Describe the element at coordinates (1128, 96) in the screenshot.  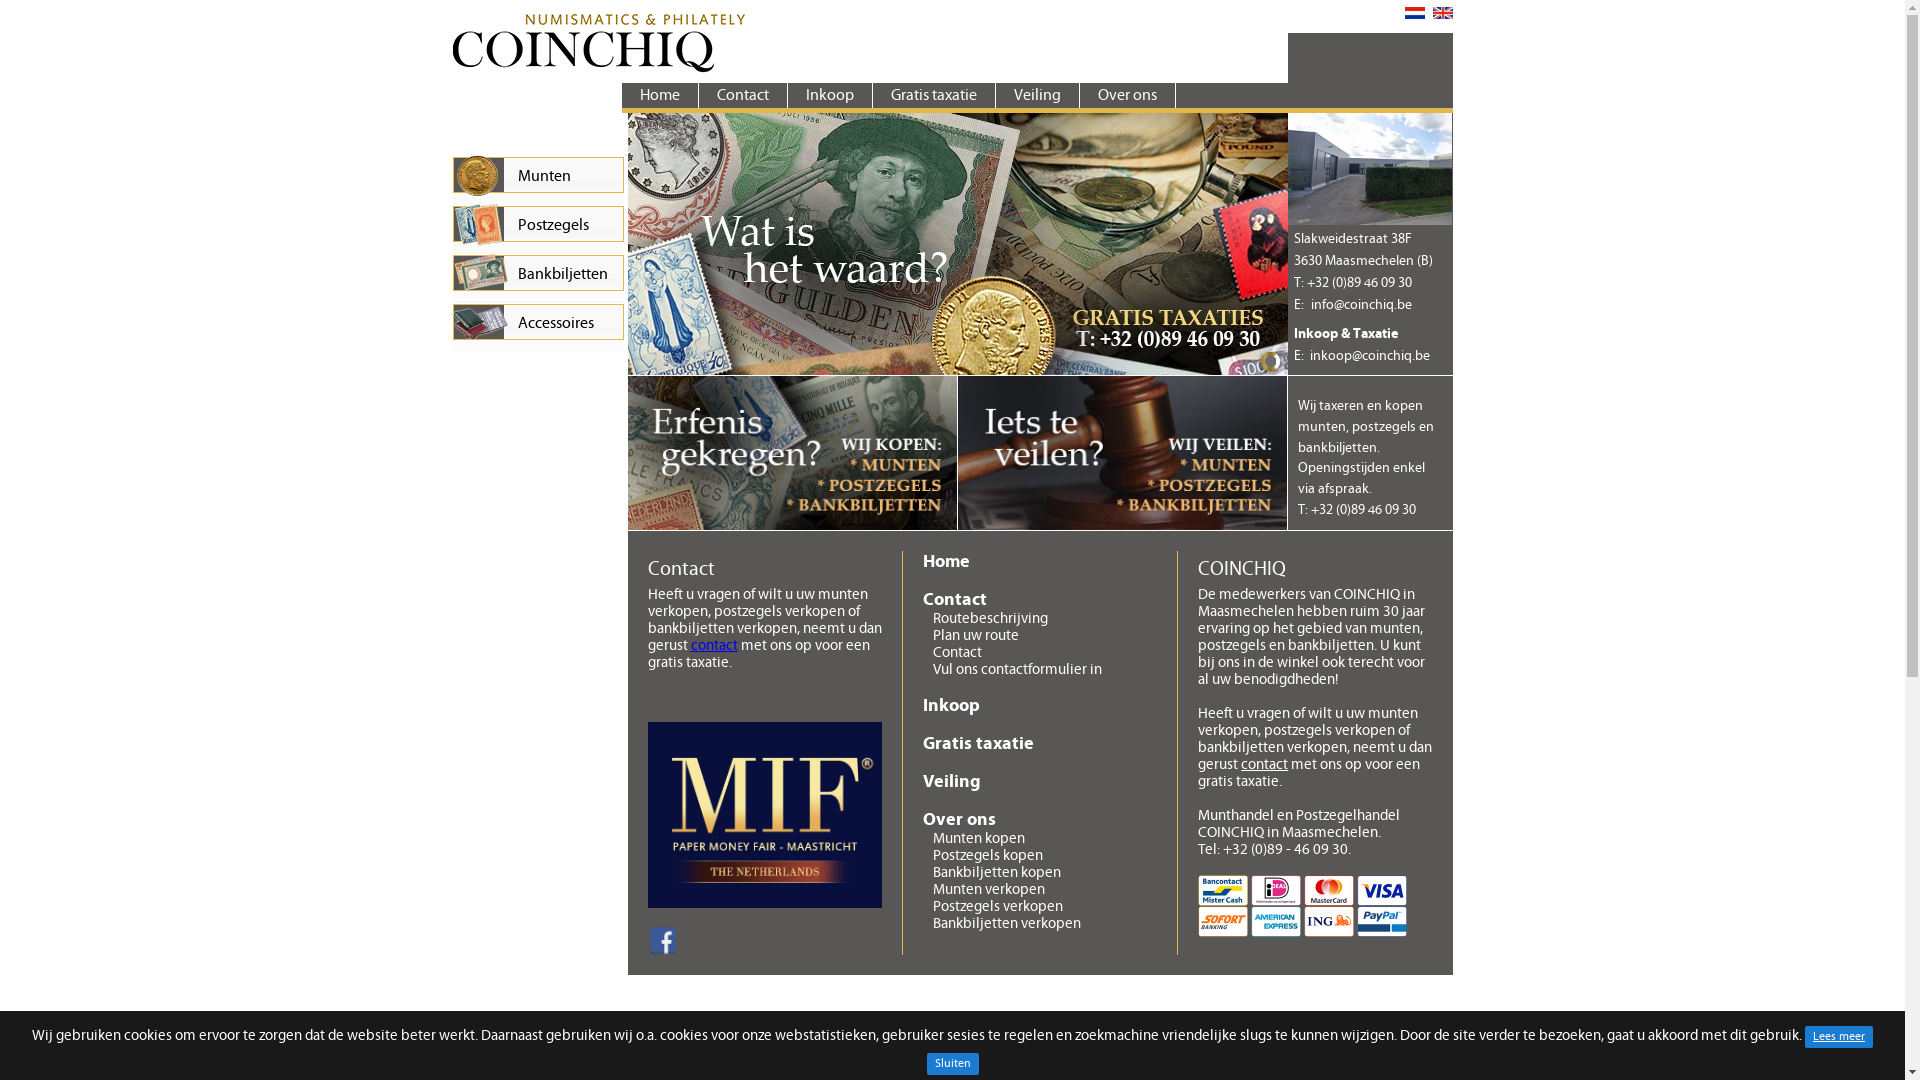
I see `Over ons` at that location.